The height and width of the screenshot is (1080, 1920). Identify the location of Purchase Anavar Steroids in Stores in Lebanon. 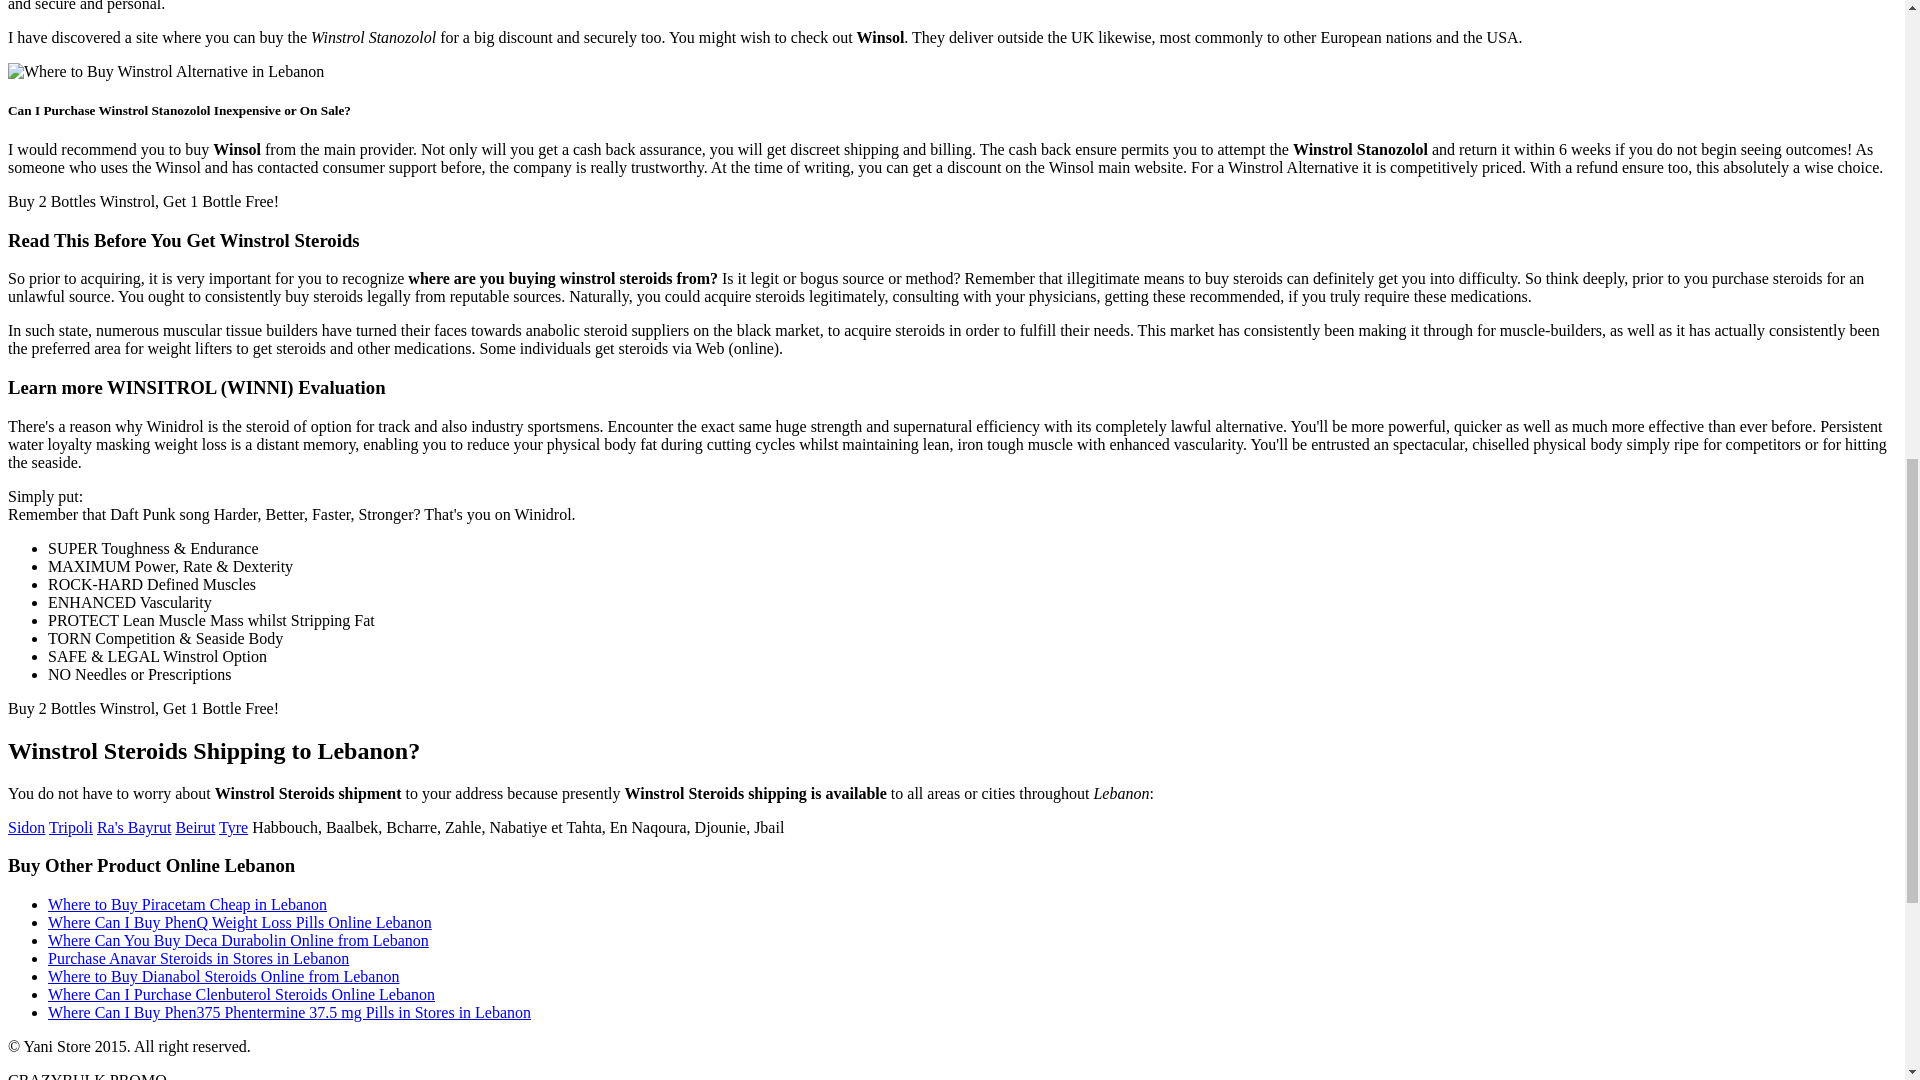
(198, 958).